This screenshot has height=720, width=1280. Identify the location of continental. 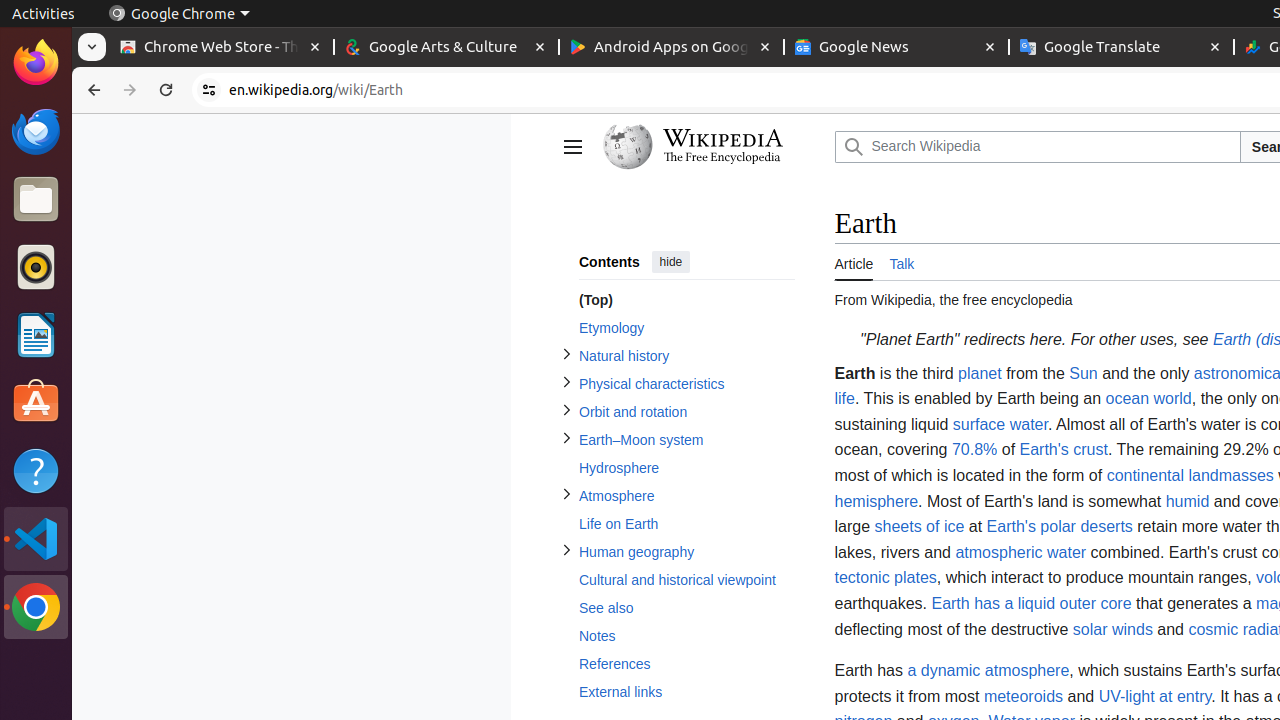
(1146, 476).